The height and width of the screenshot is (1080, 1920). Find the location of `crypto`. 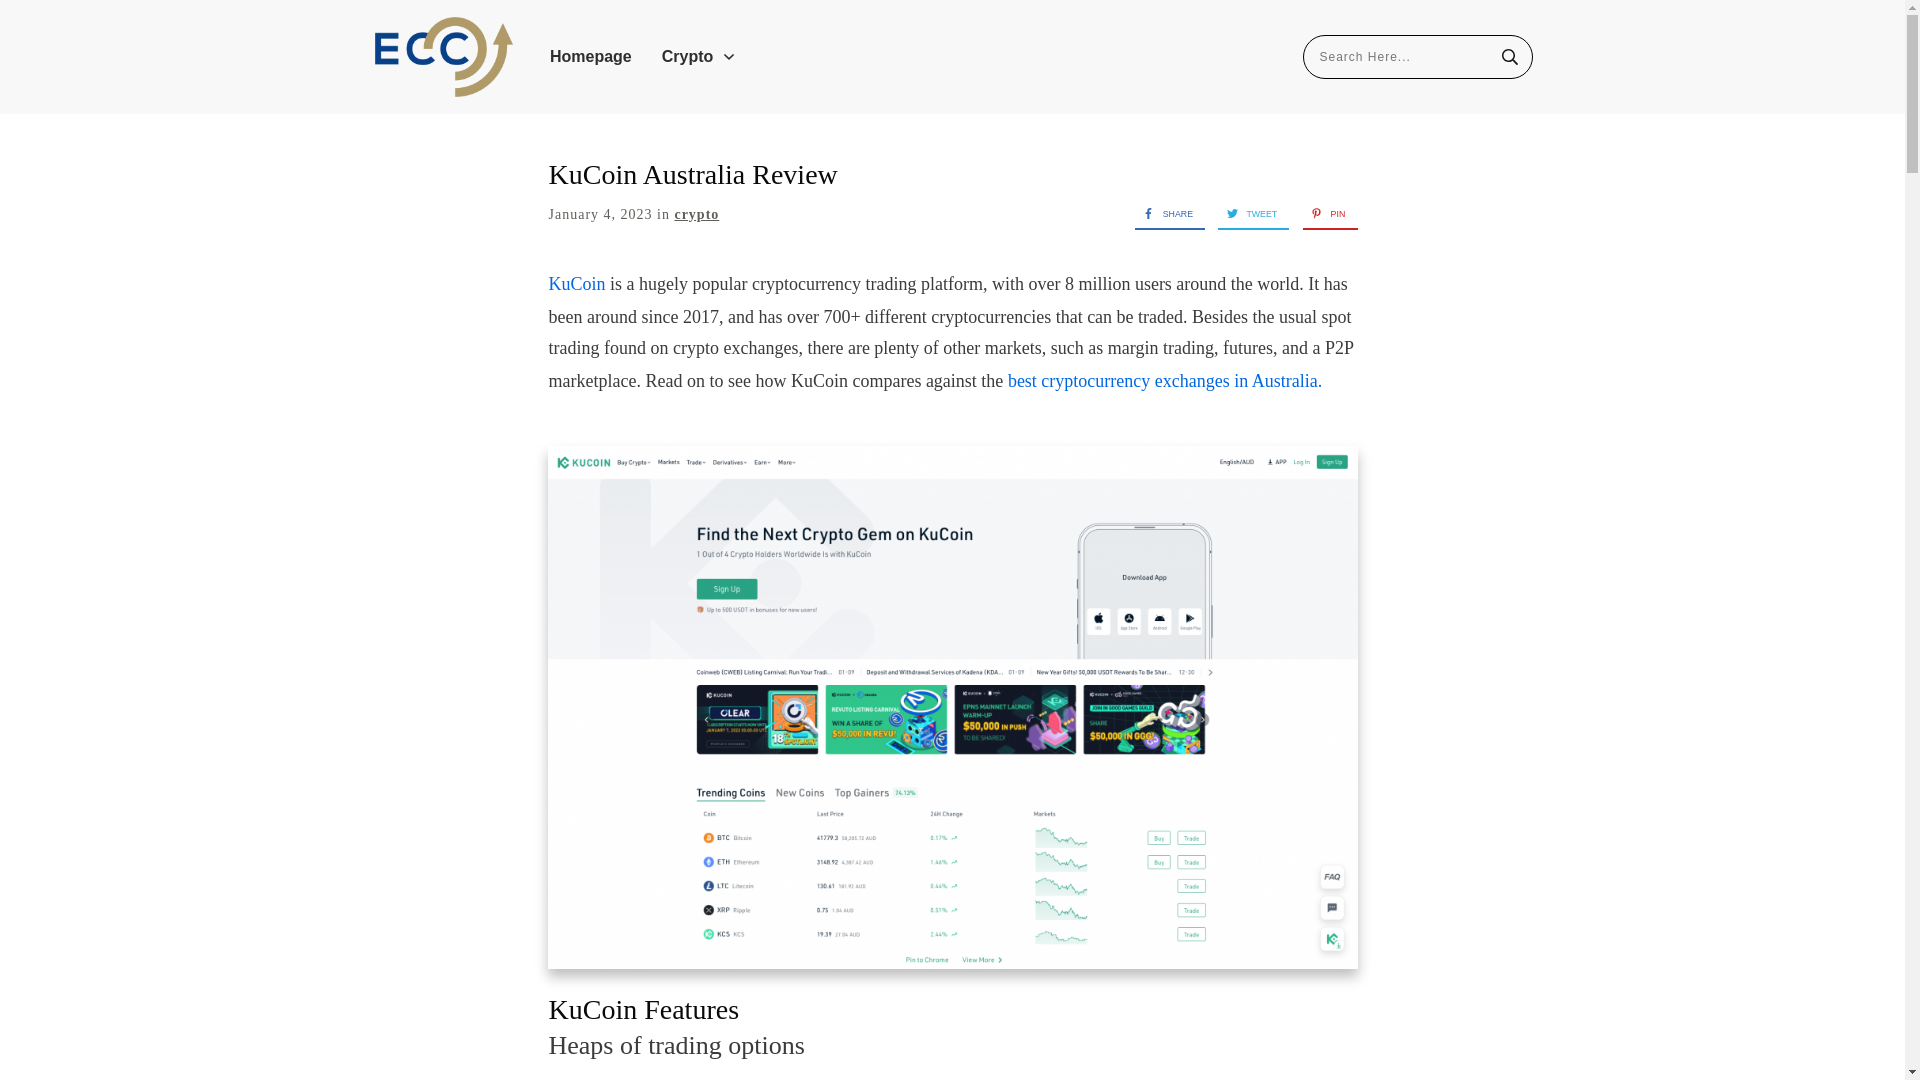

crypto is located at coordinates (696, 214).